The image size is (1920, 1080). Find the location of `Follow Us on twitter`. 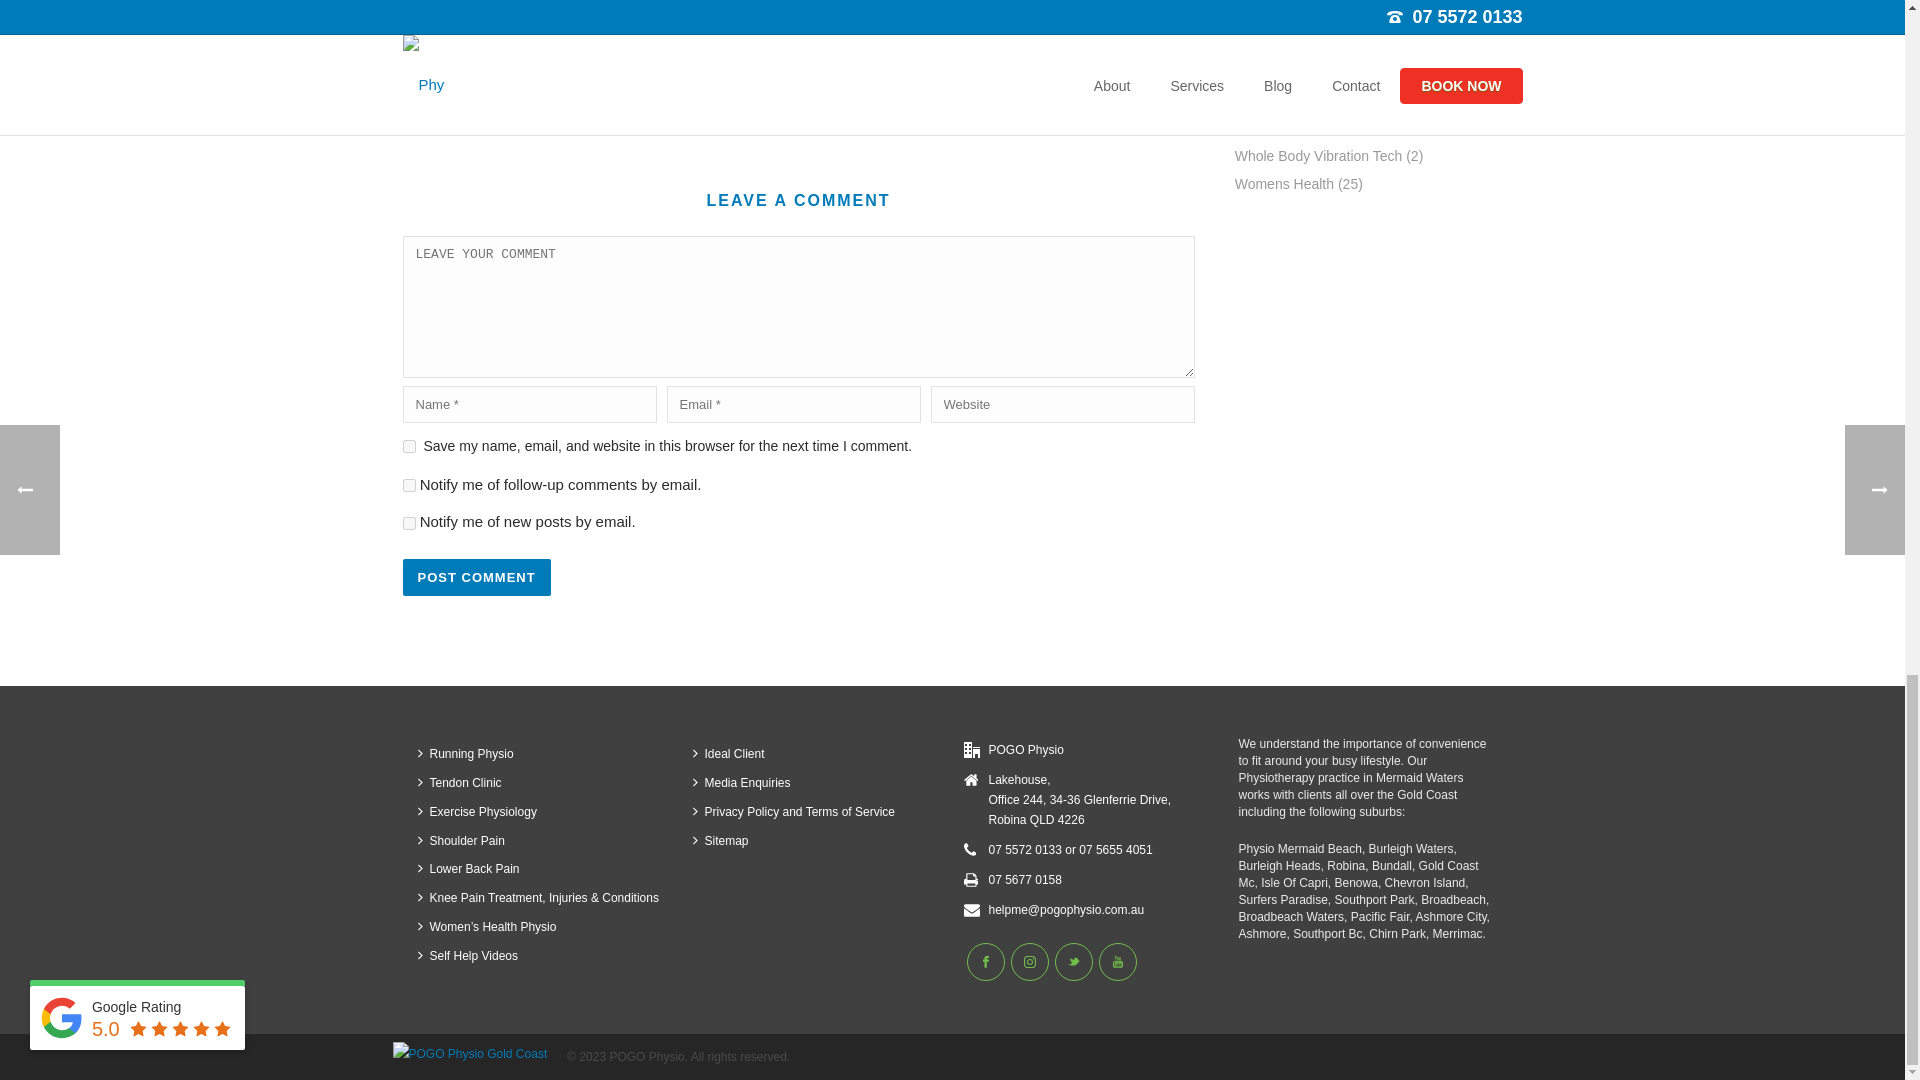

Follow Us on twitter is located at coordinates (1073, 961).